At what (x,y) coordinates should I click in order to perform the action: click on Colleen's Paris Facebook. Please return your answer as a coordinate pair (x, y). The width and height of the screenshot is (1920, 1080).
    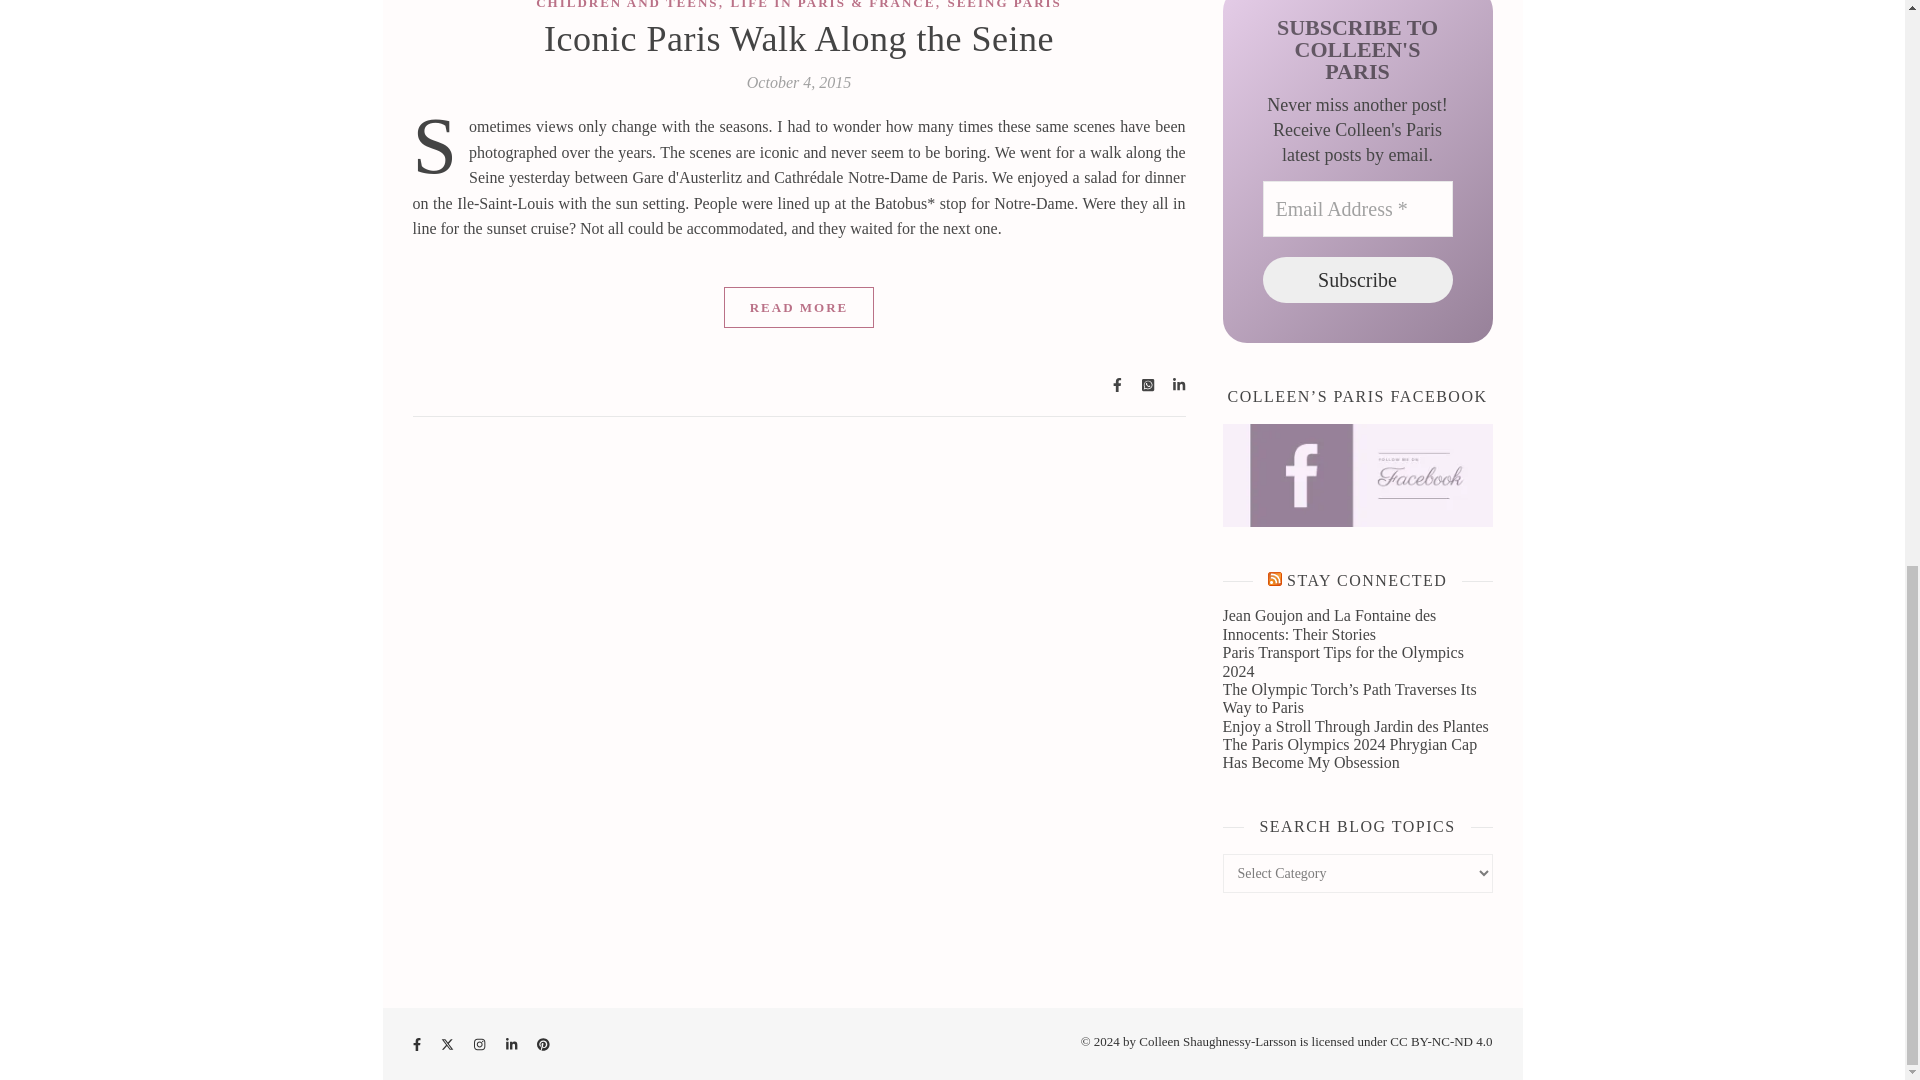
    Looking at the image, I should click on (1356, 476).